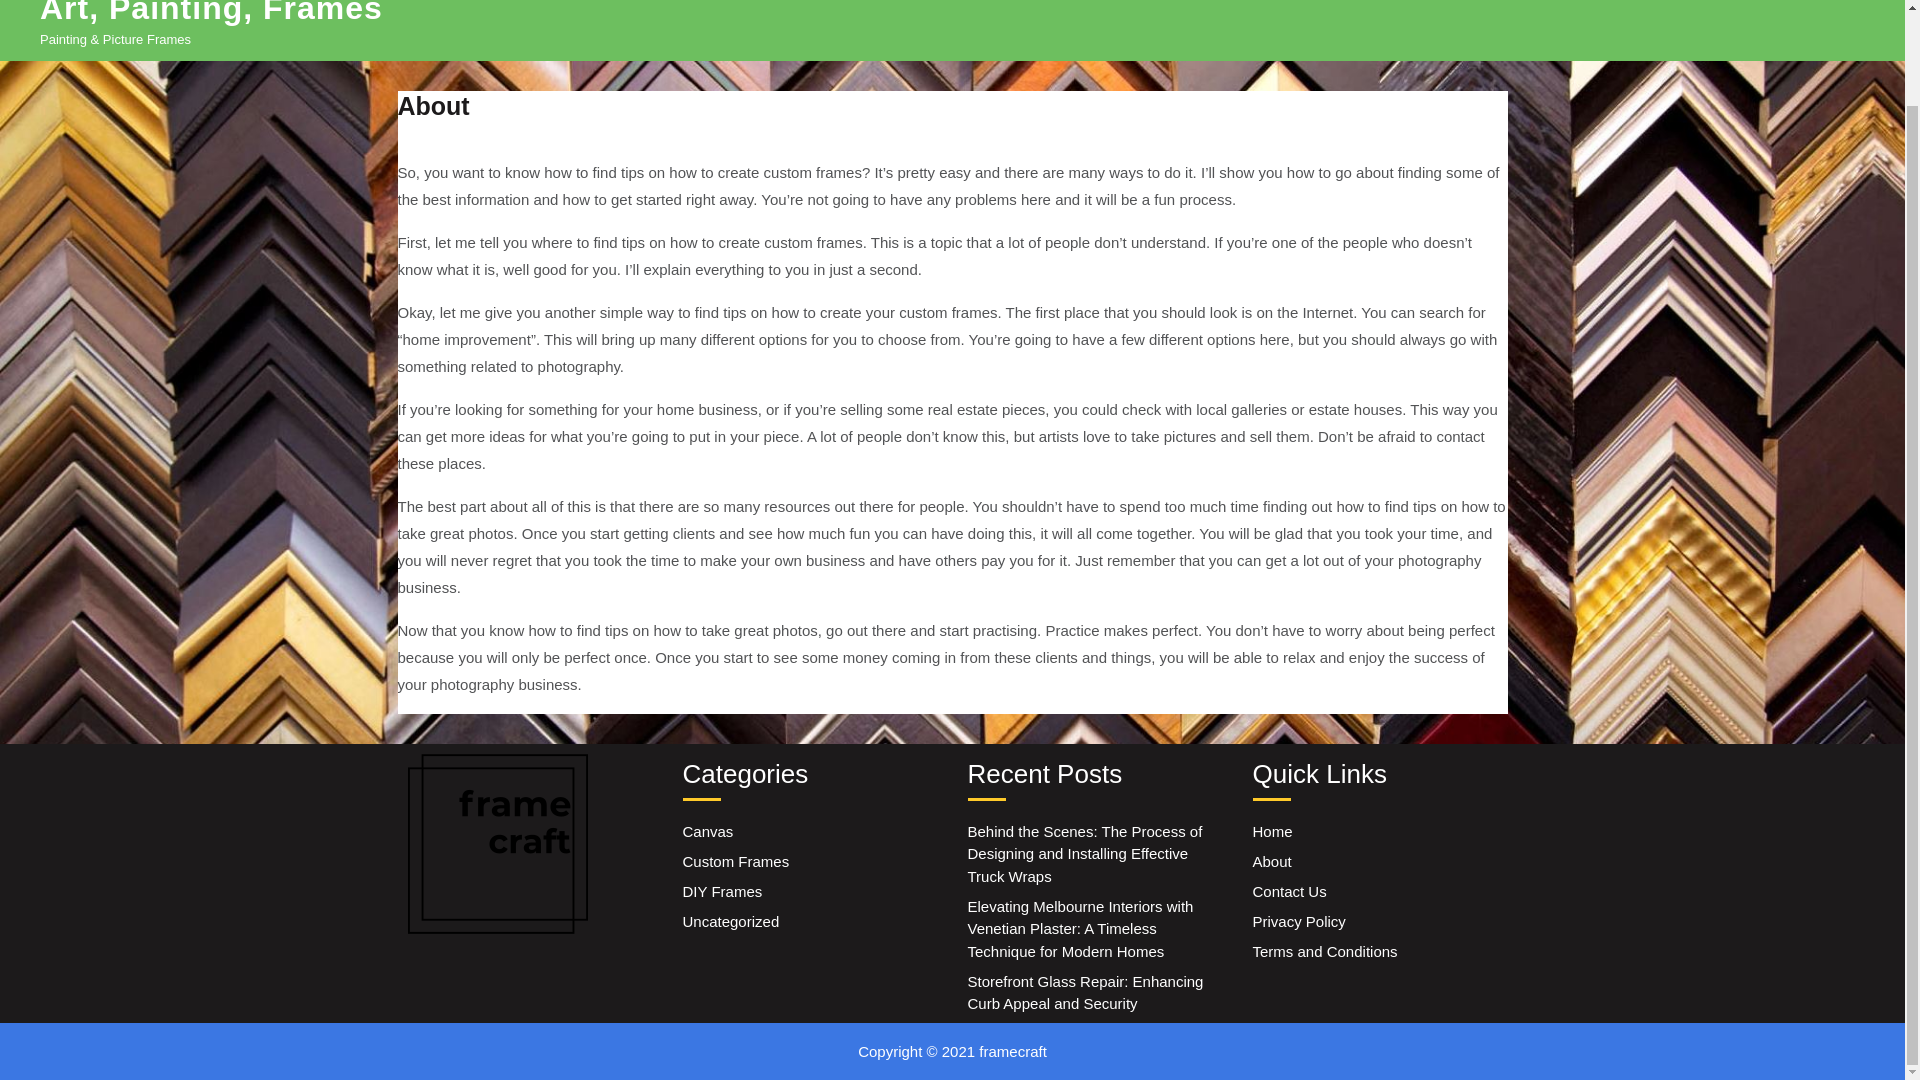  What do you see at coordinates (735, 862) in the screenshot?
I see `Custom Frames` at bounding box center [735, 862].